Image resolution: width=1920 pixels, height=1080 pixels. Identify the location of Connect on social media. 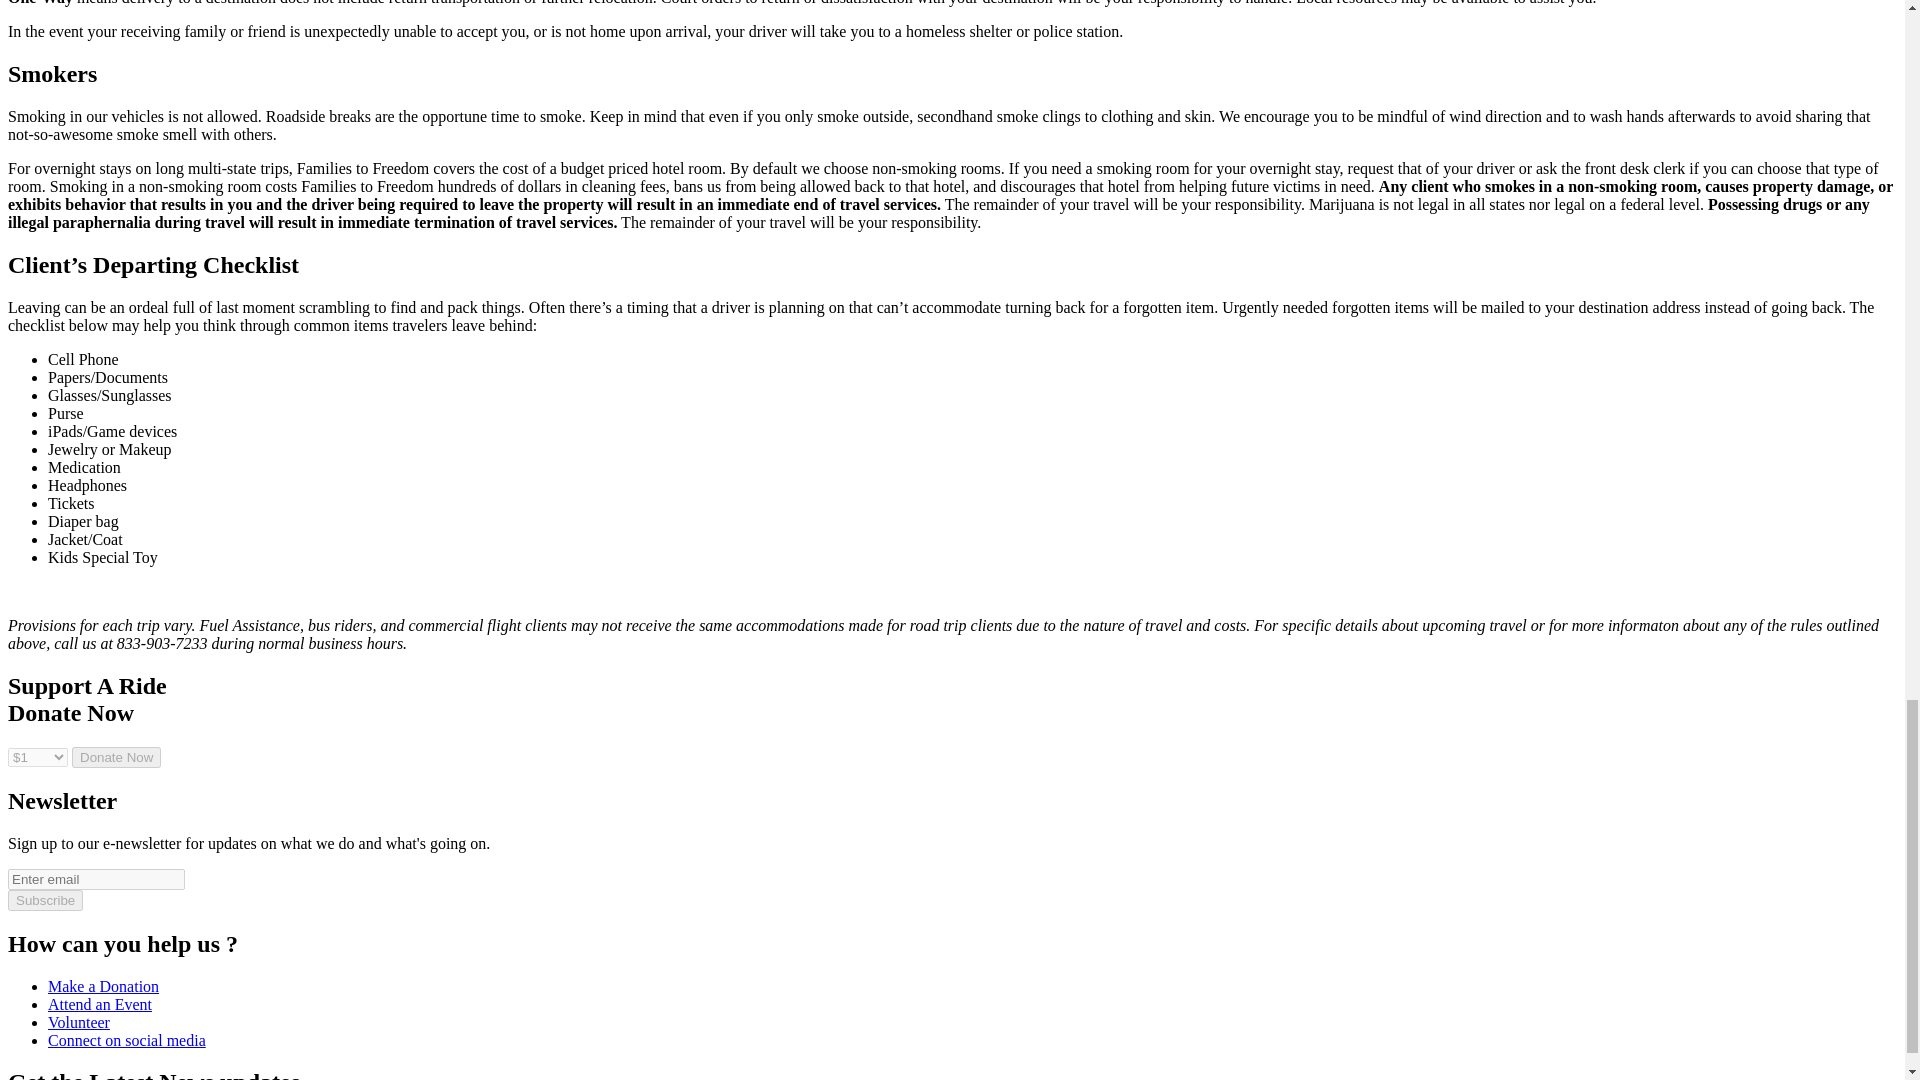
(126, 1040).